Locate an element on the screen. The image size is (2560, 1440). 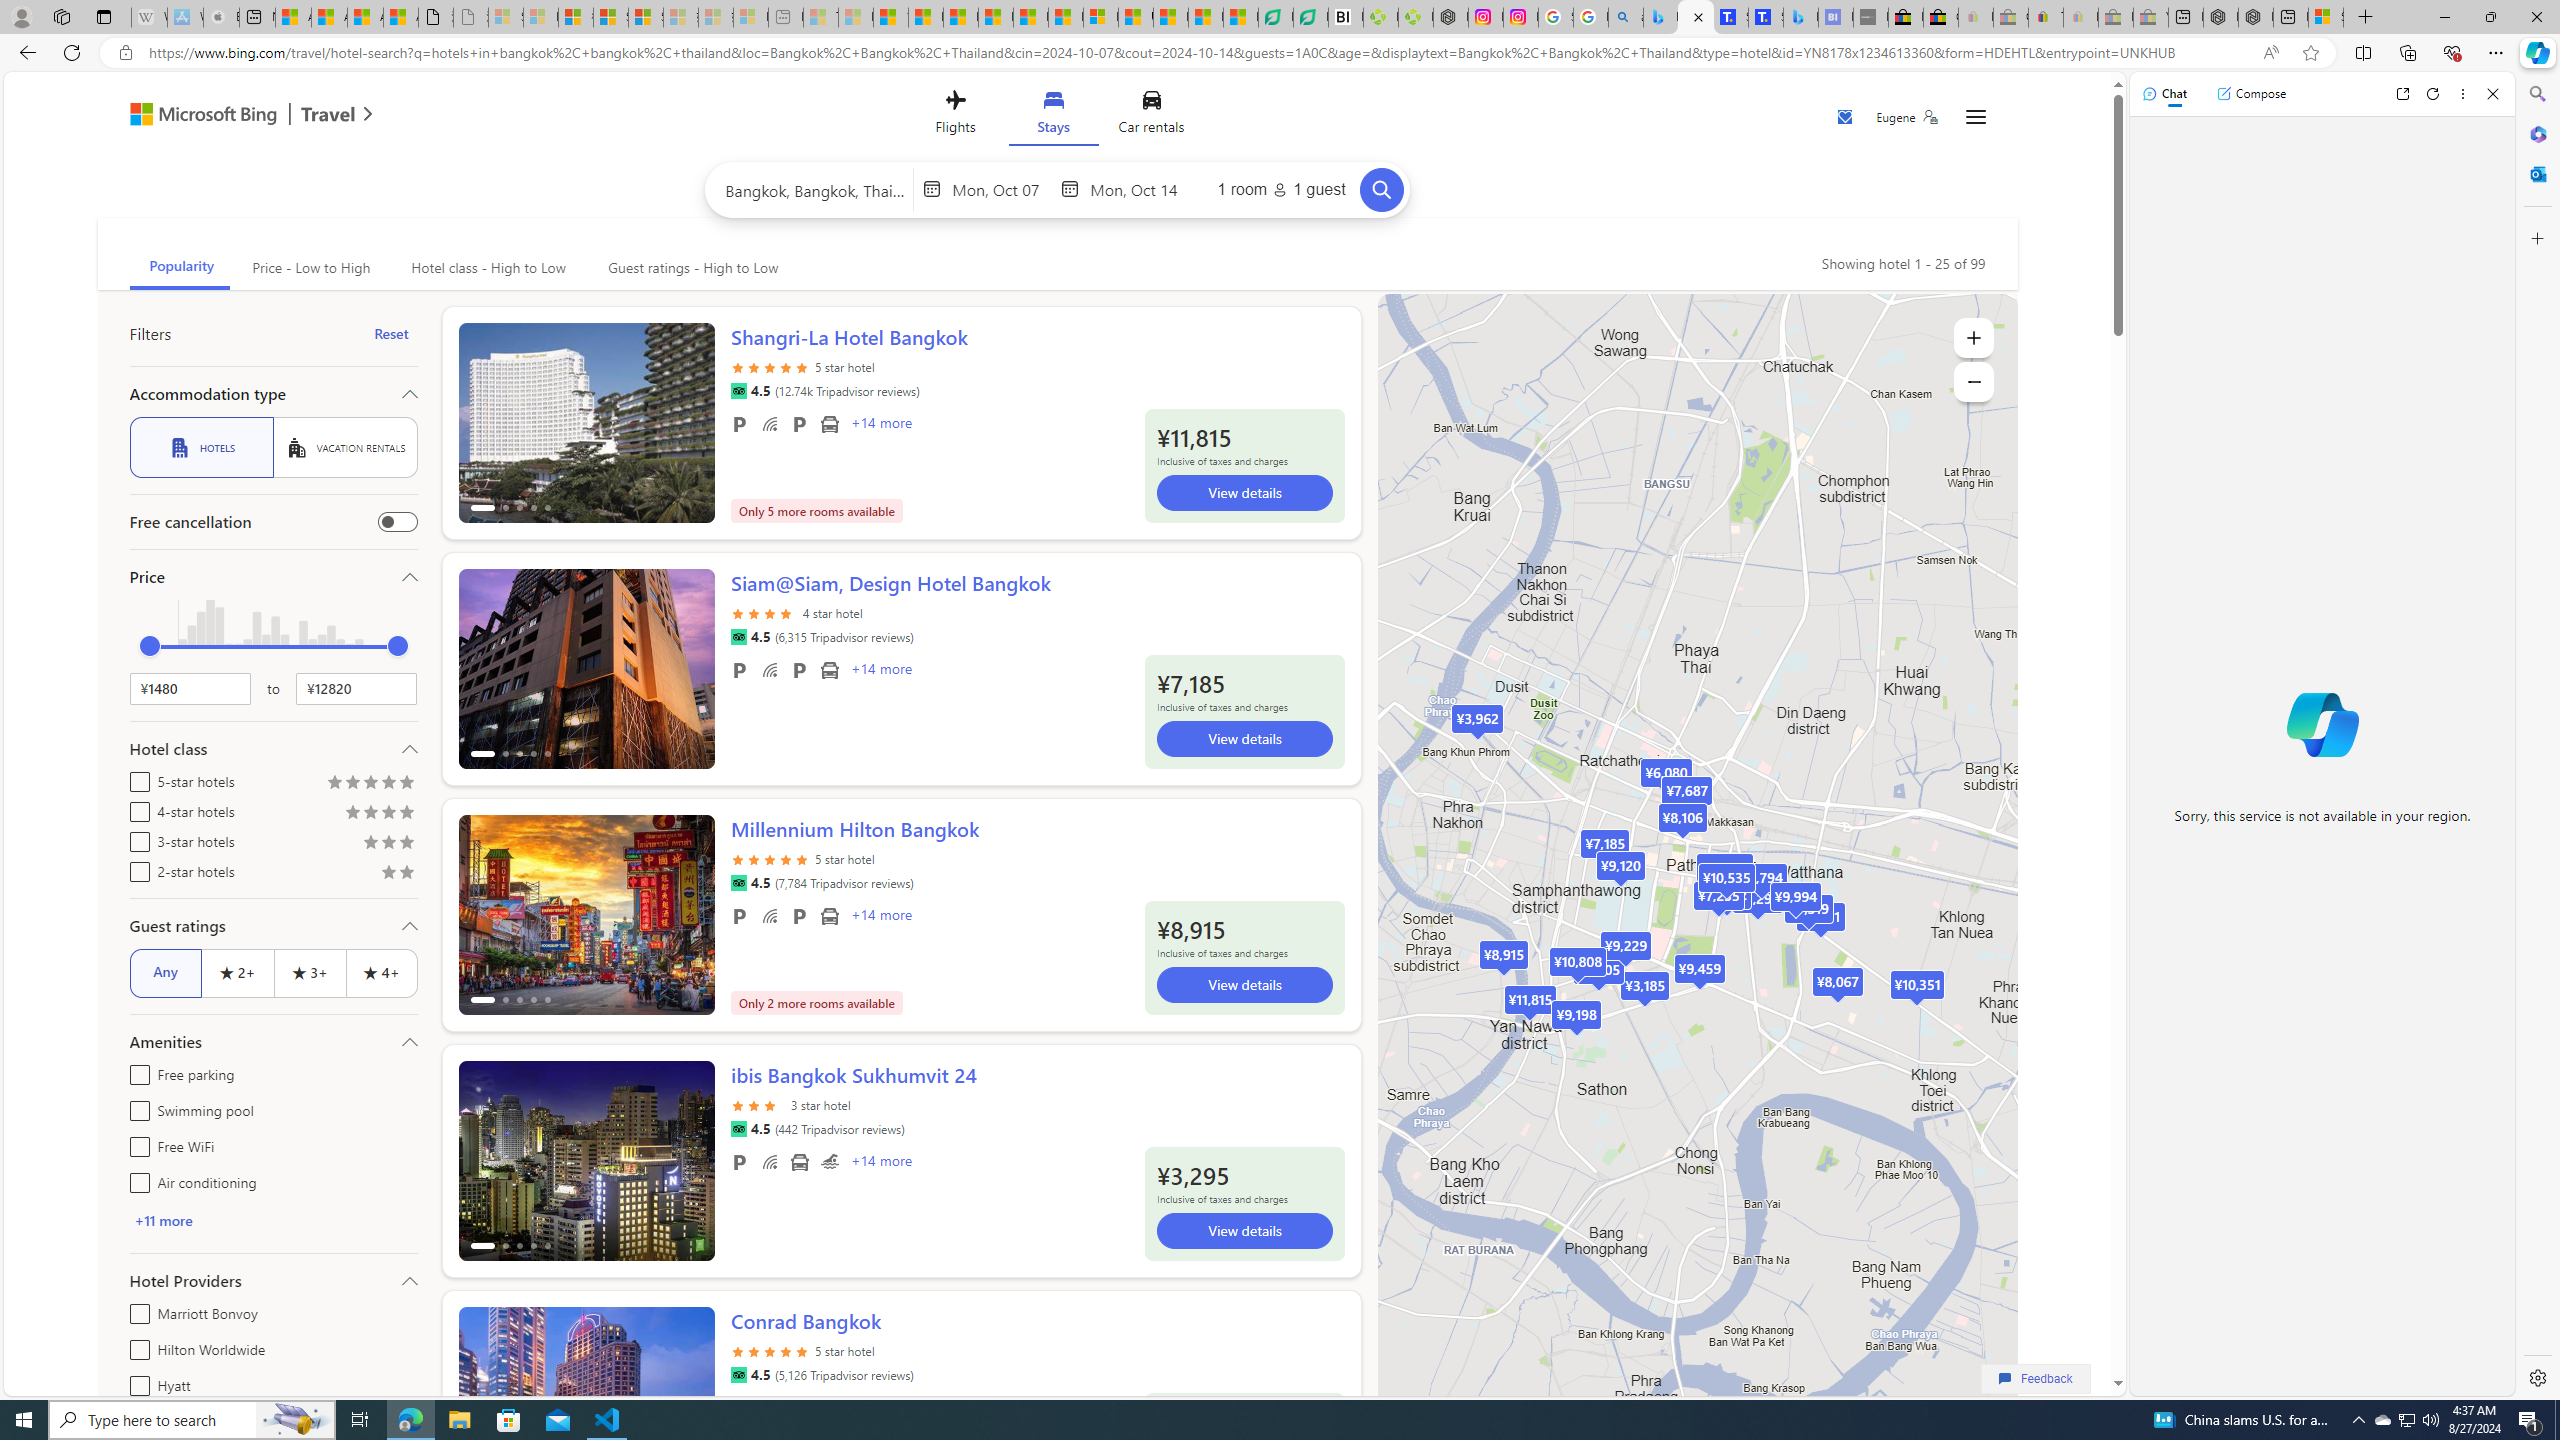
Foo BAR | Trusted Community Engagement and Contributions is located at coordinates (1066, 17).